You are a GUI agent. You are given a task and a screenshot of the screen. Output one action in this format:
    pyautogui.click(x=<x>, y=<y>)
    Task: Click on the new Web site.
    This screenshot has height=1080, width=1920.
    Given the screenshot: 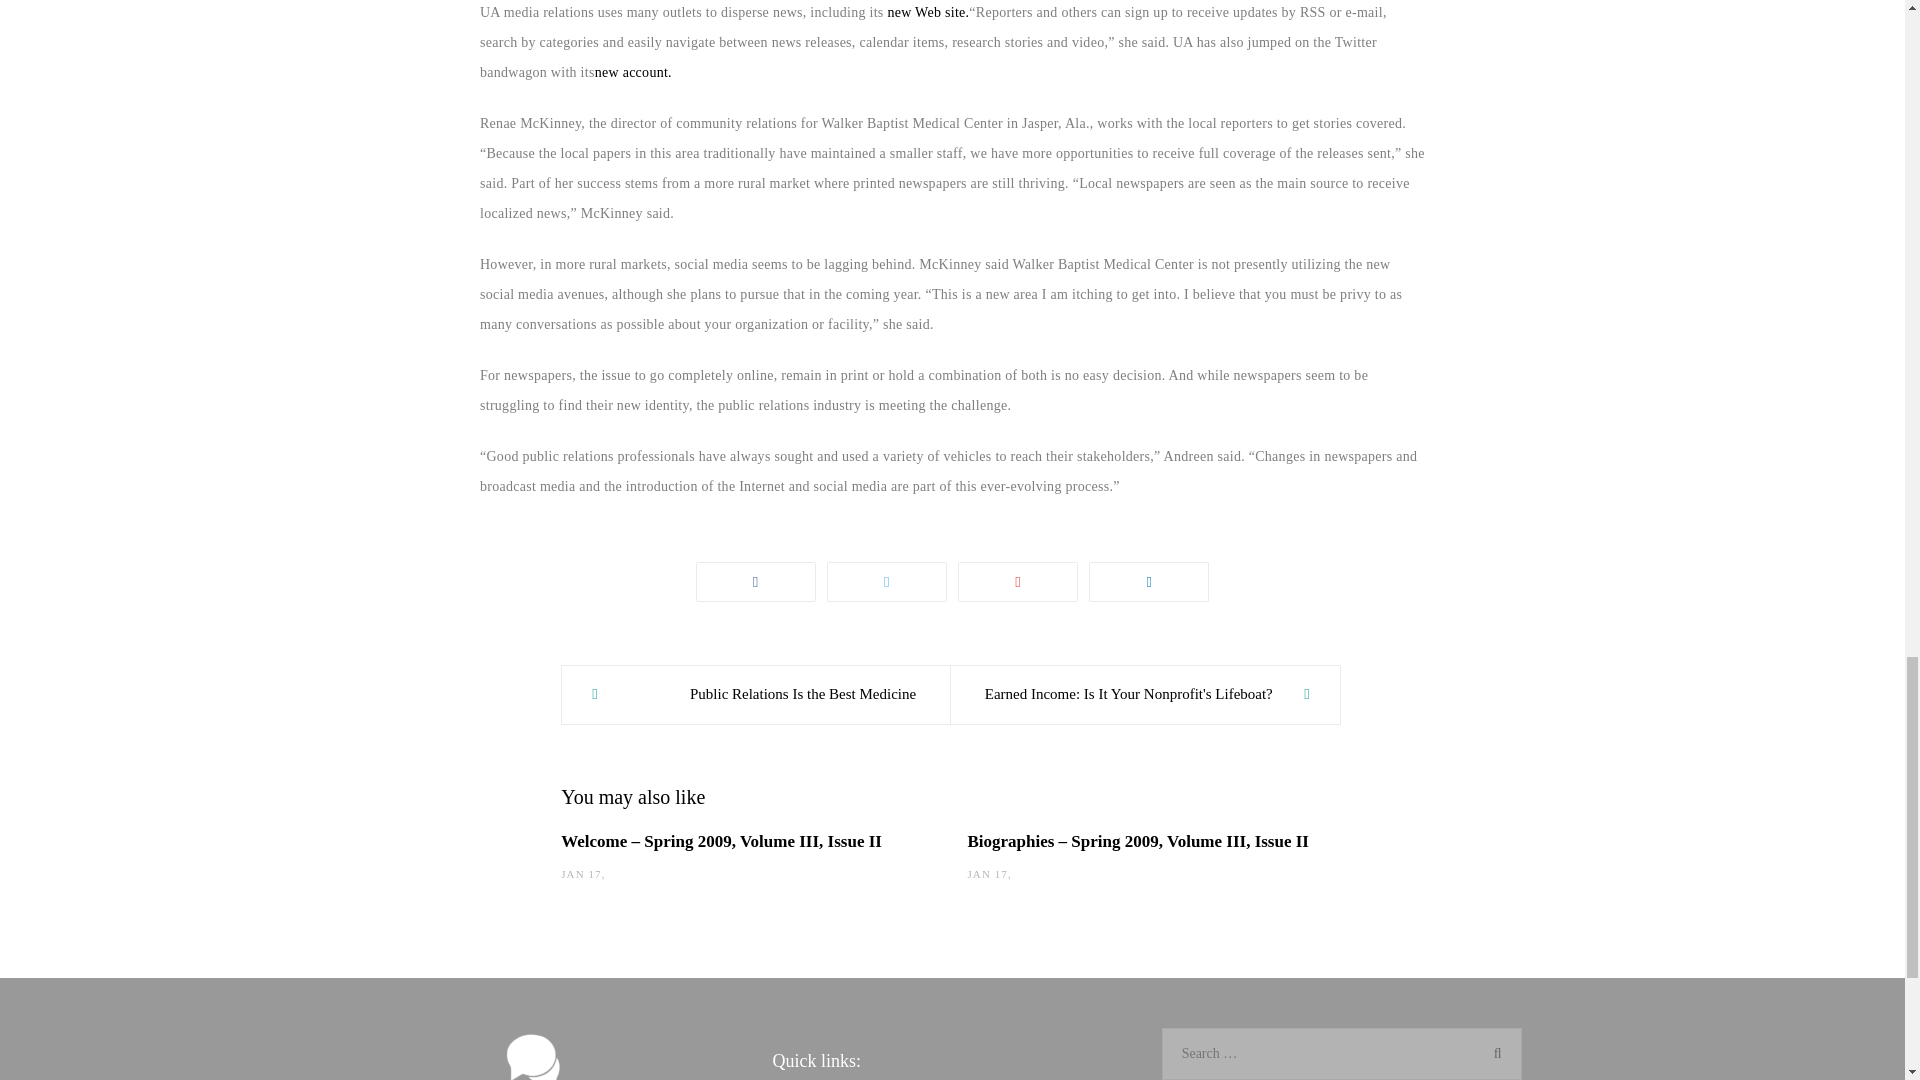 What is the action you would take?
    pyautogui.click(x=928, y=12)
    